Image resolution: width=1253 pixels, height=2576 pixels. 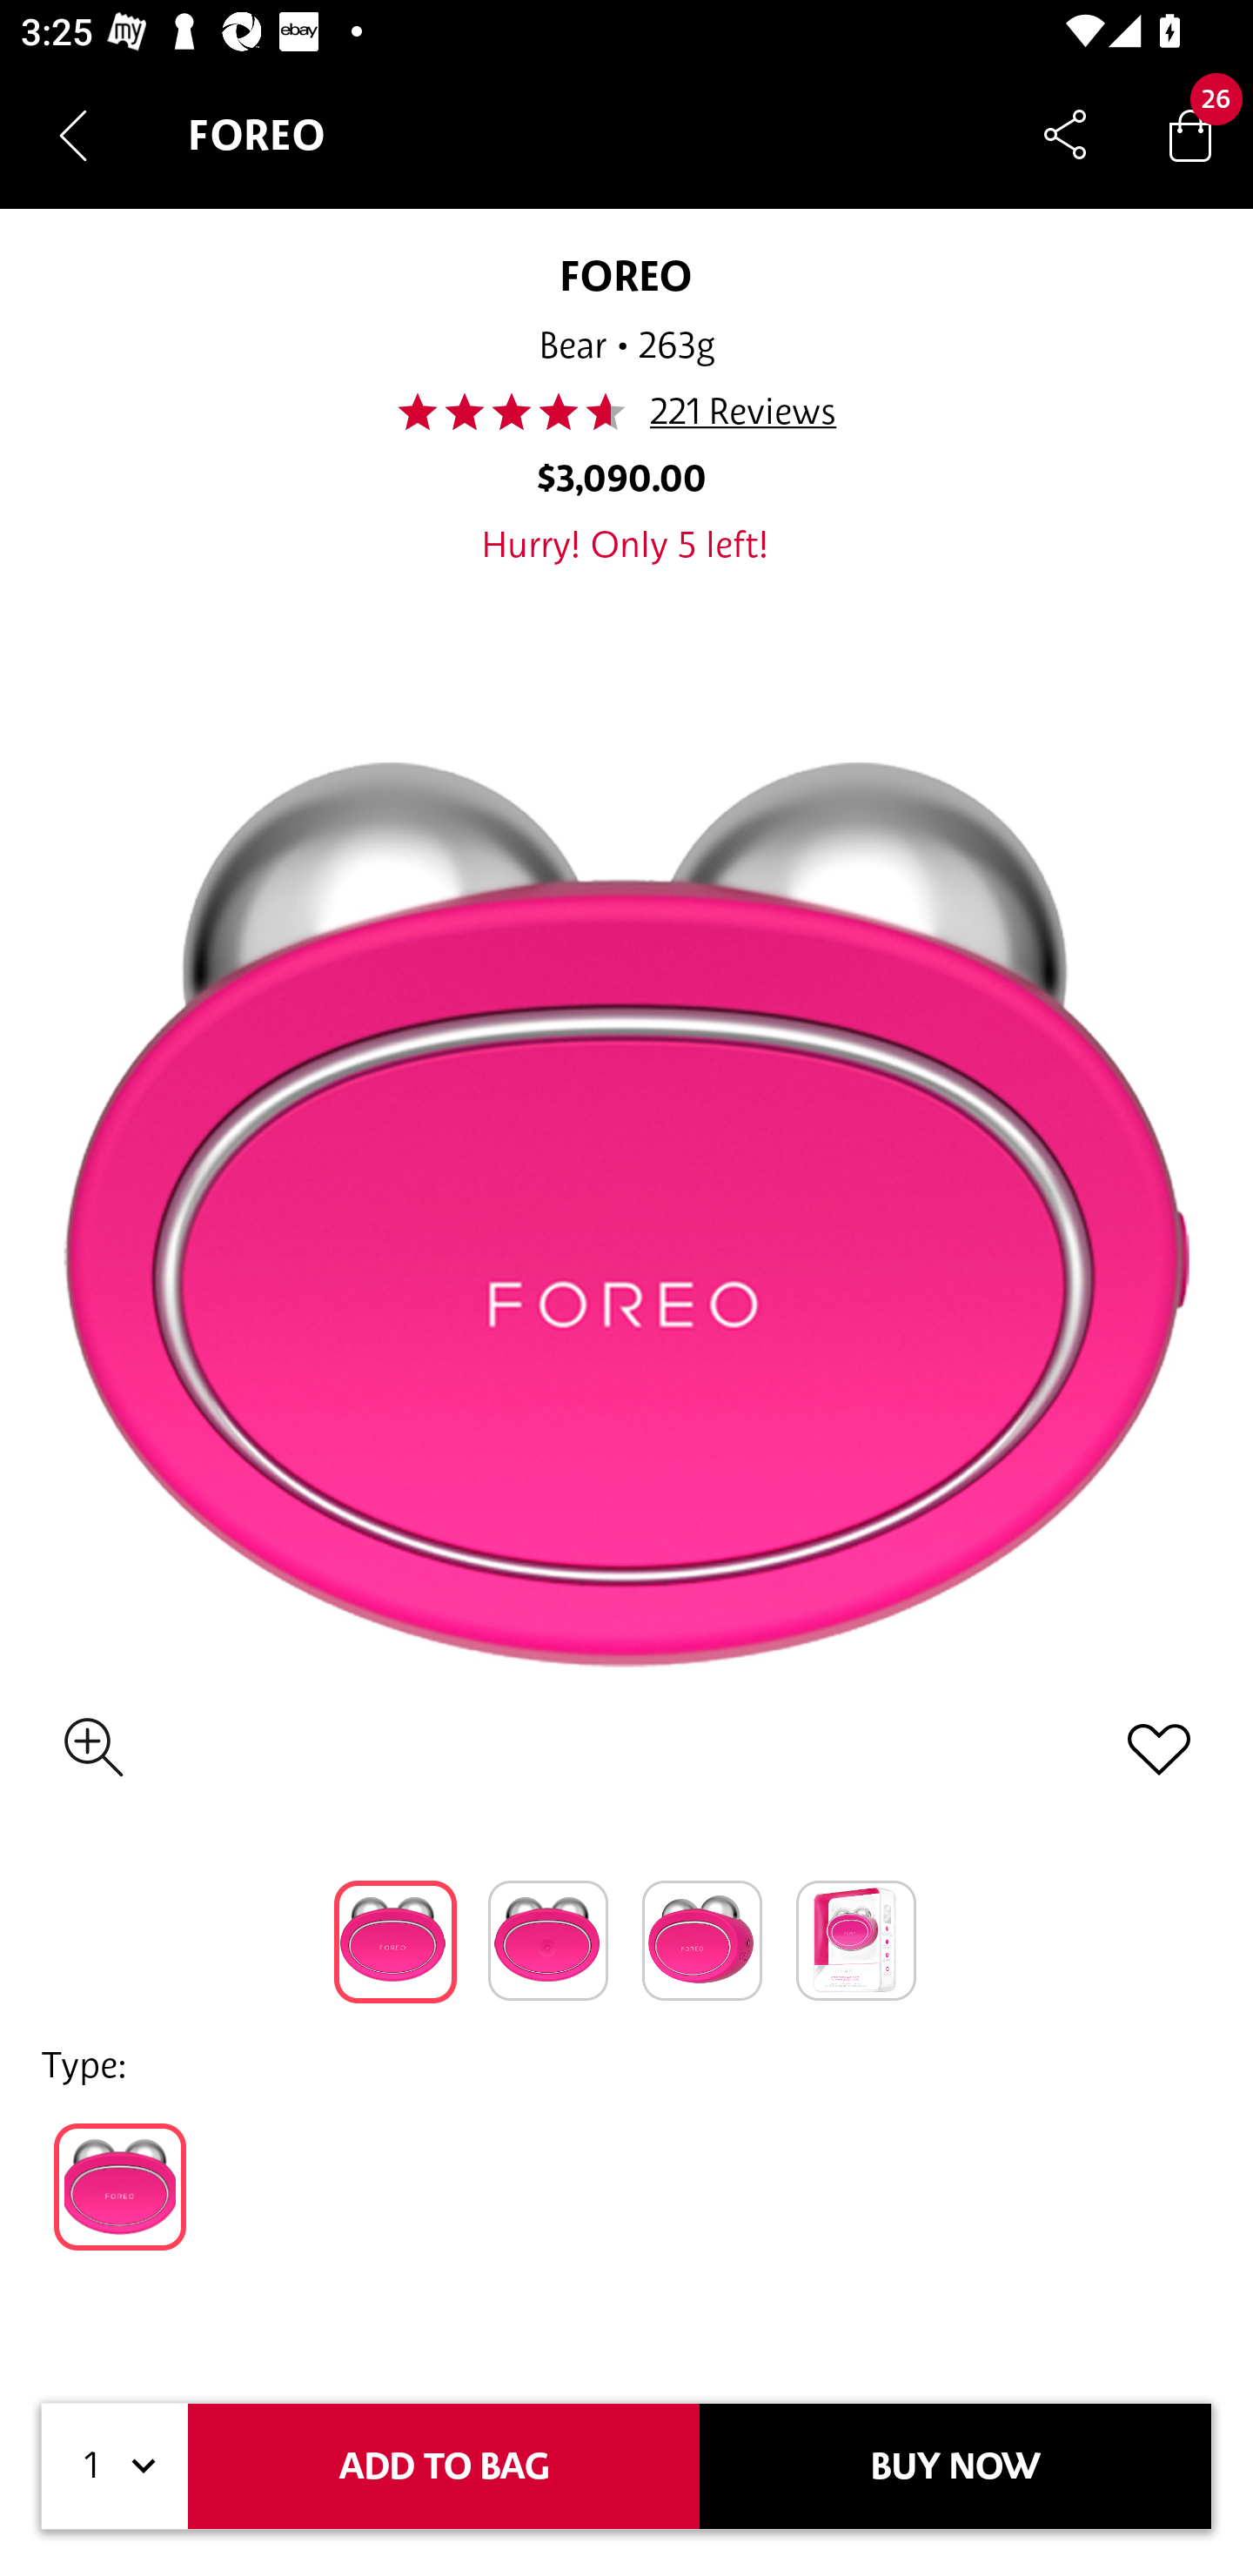 I want to click on Navigate up, so click(x=73, y=135).